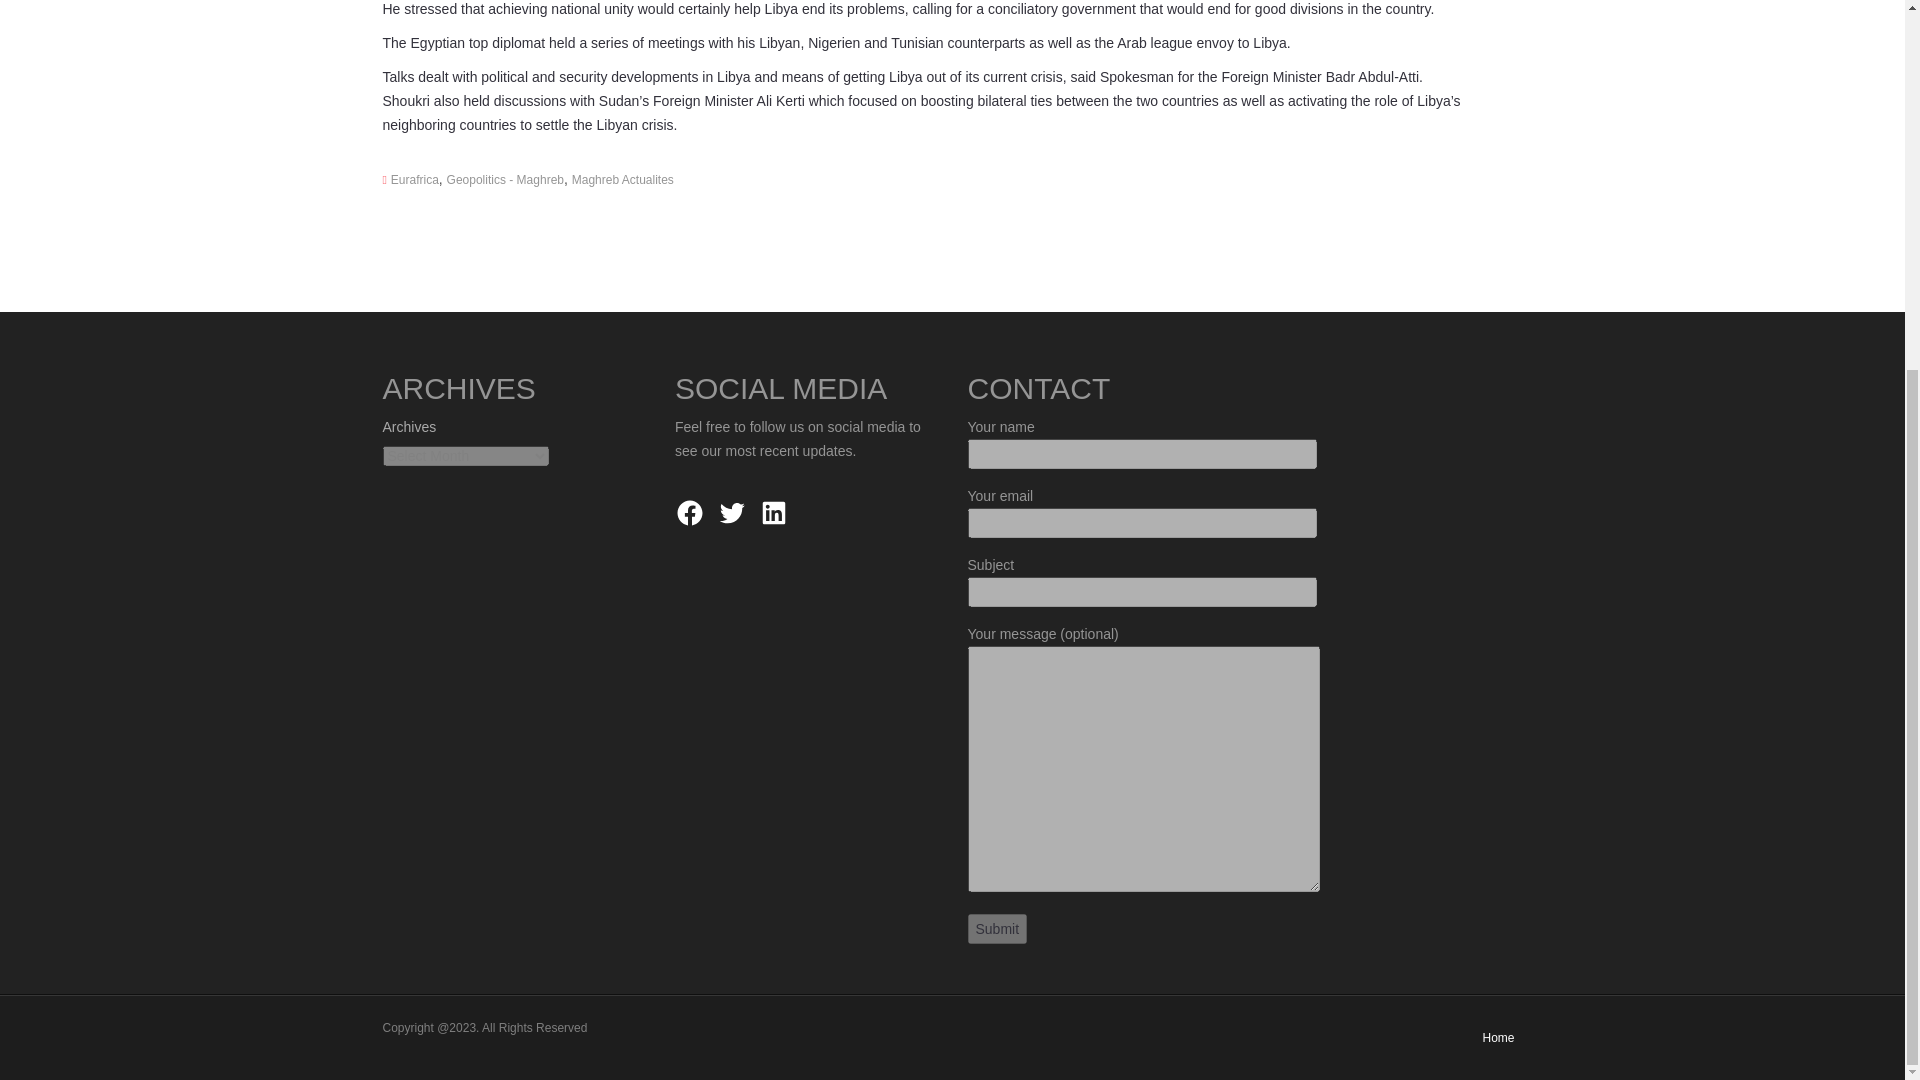 The width and height of the screenshot is (1920, 1080). I want to click on Maghreb Actualites, so click(622, 179).